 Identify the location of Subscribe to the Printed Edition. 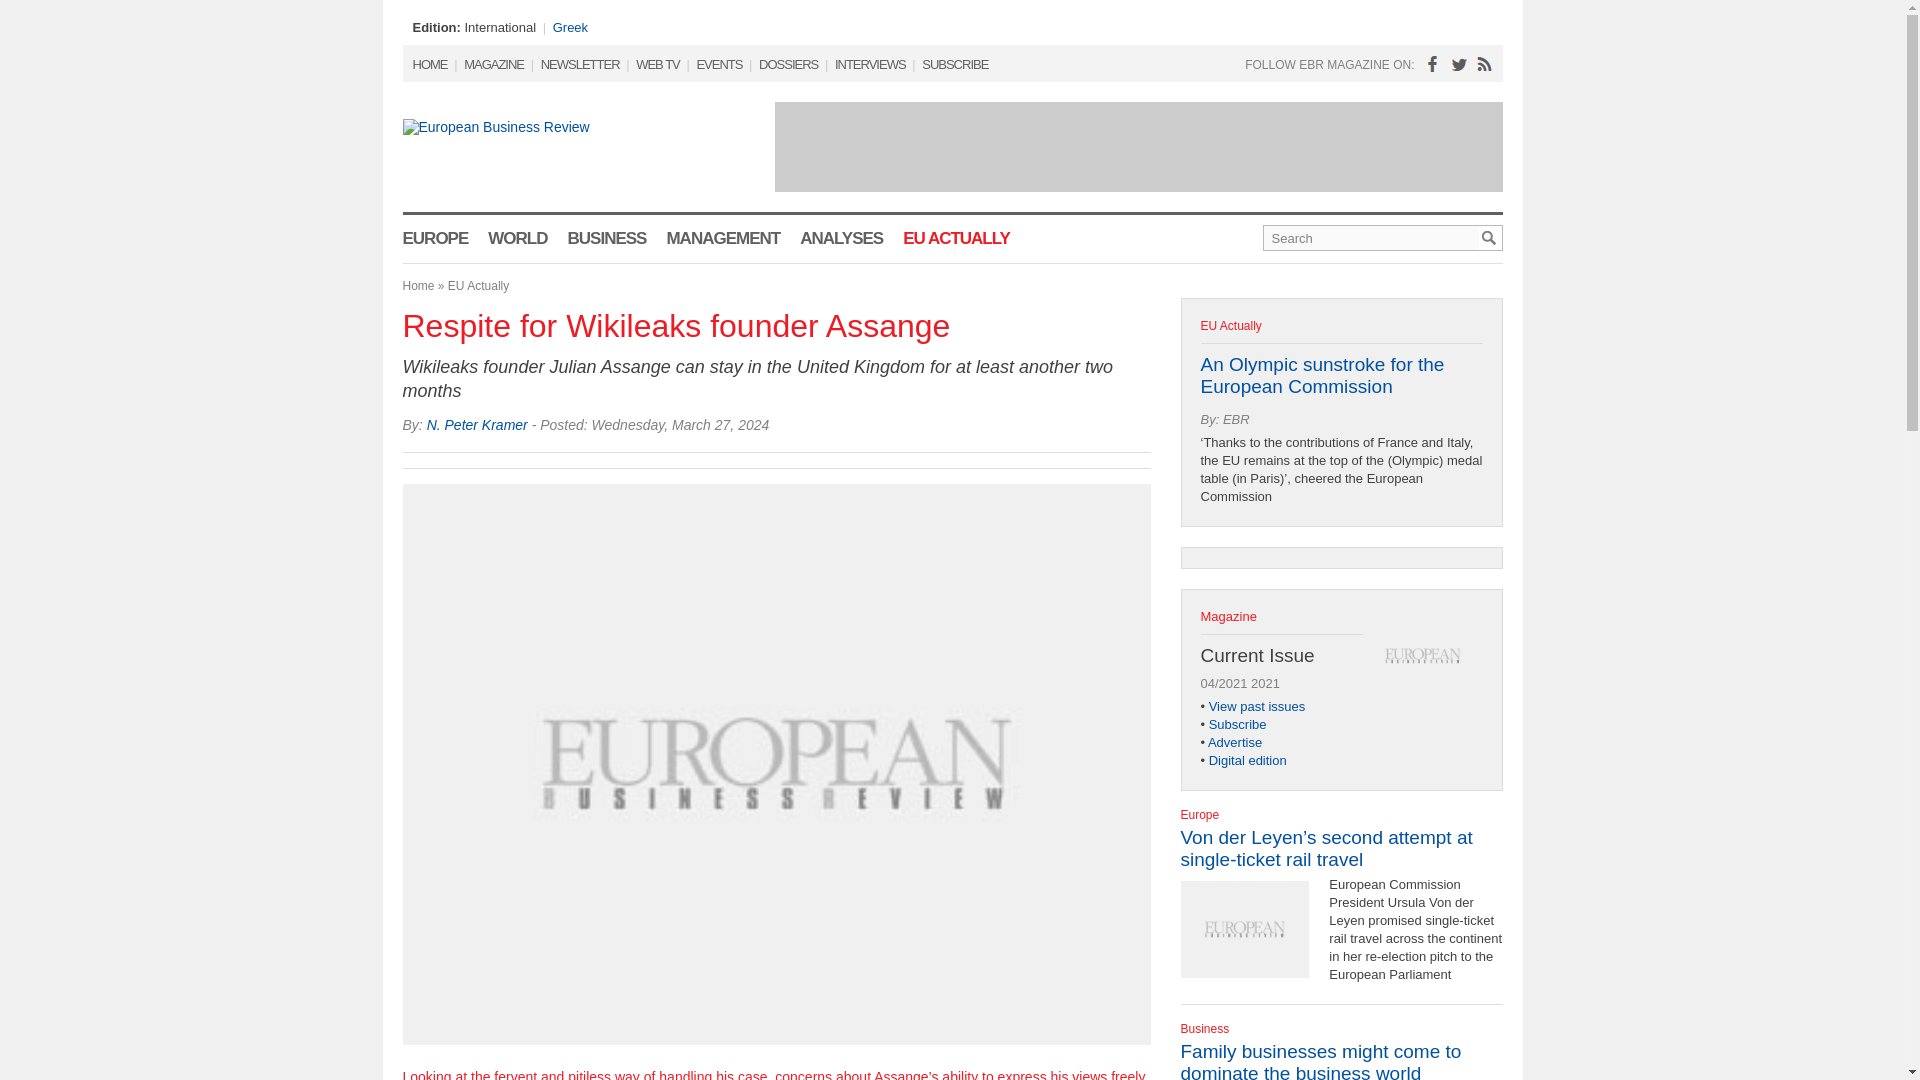
(954, 64).